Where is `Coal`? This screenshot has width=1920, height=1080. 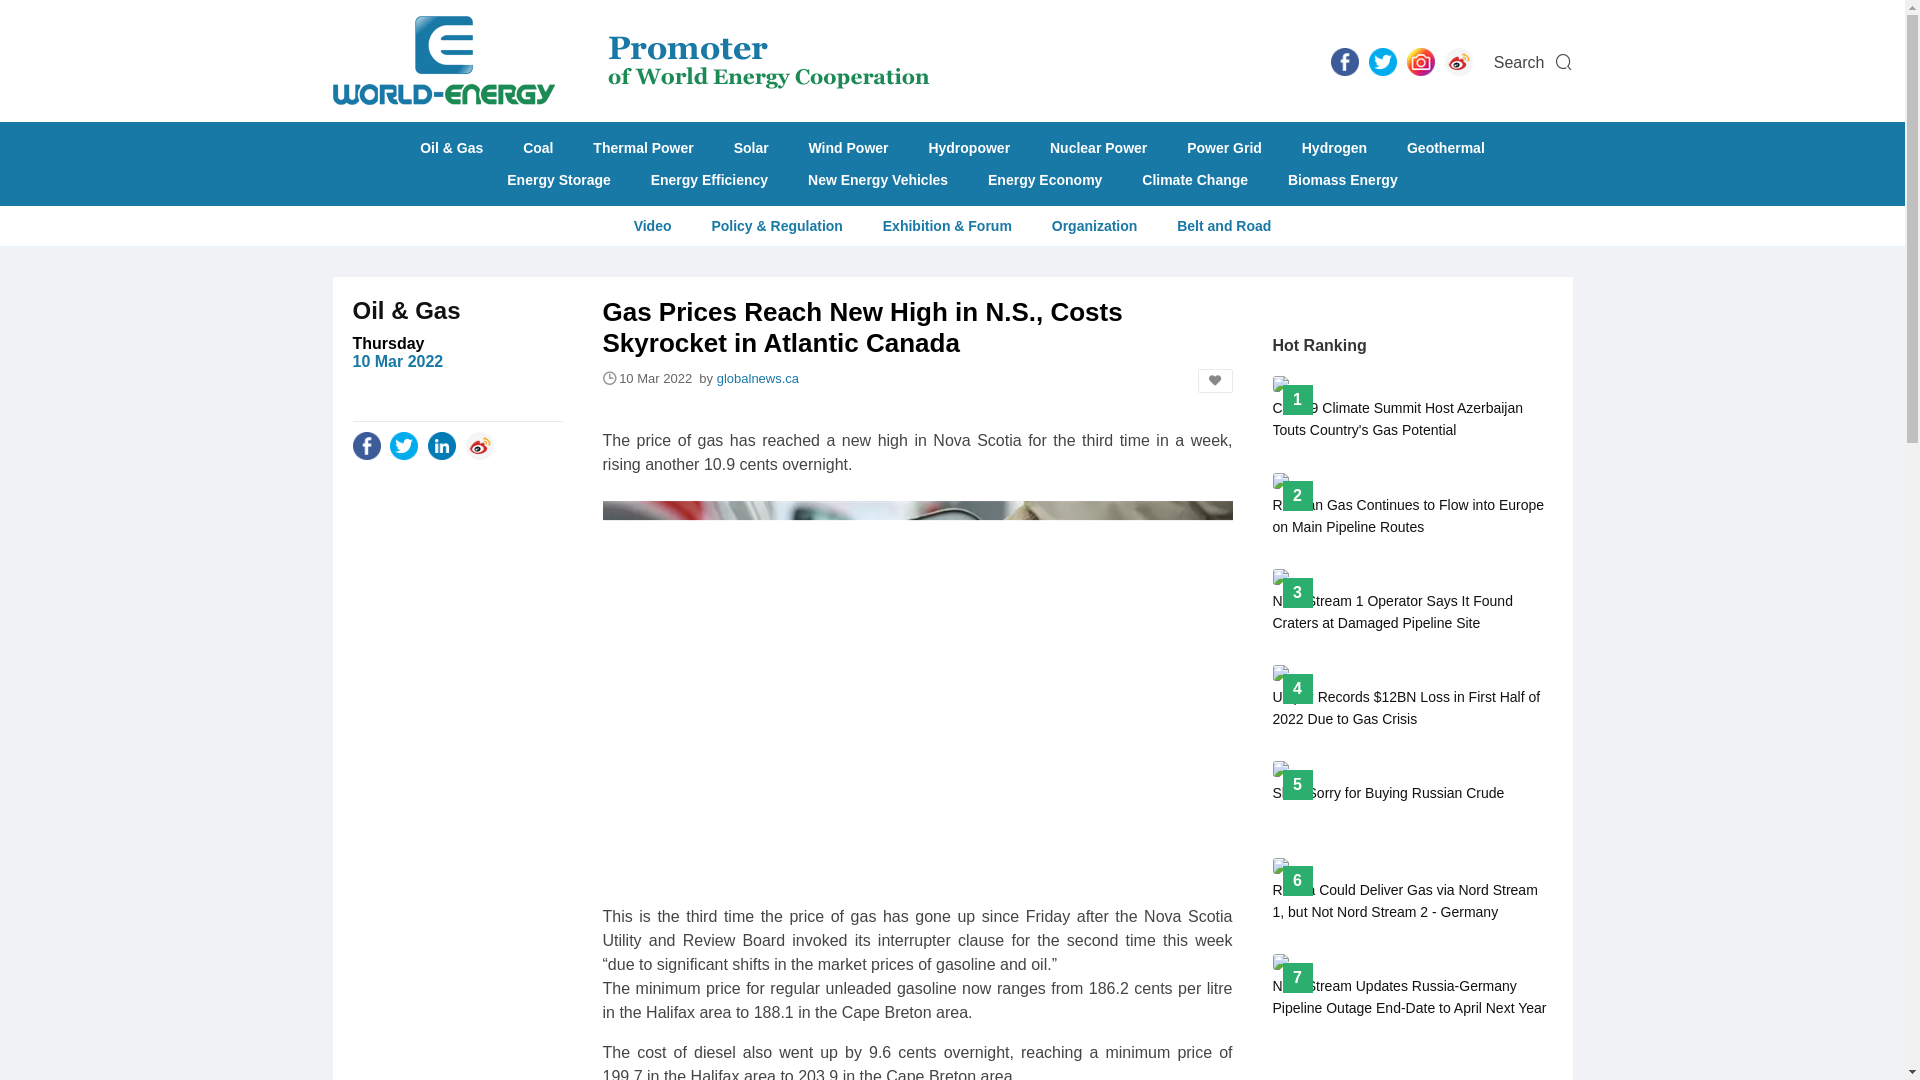 Coal is located at coordinates (1411, 793).